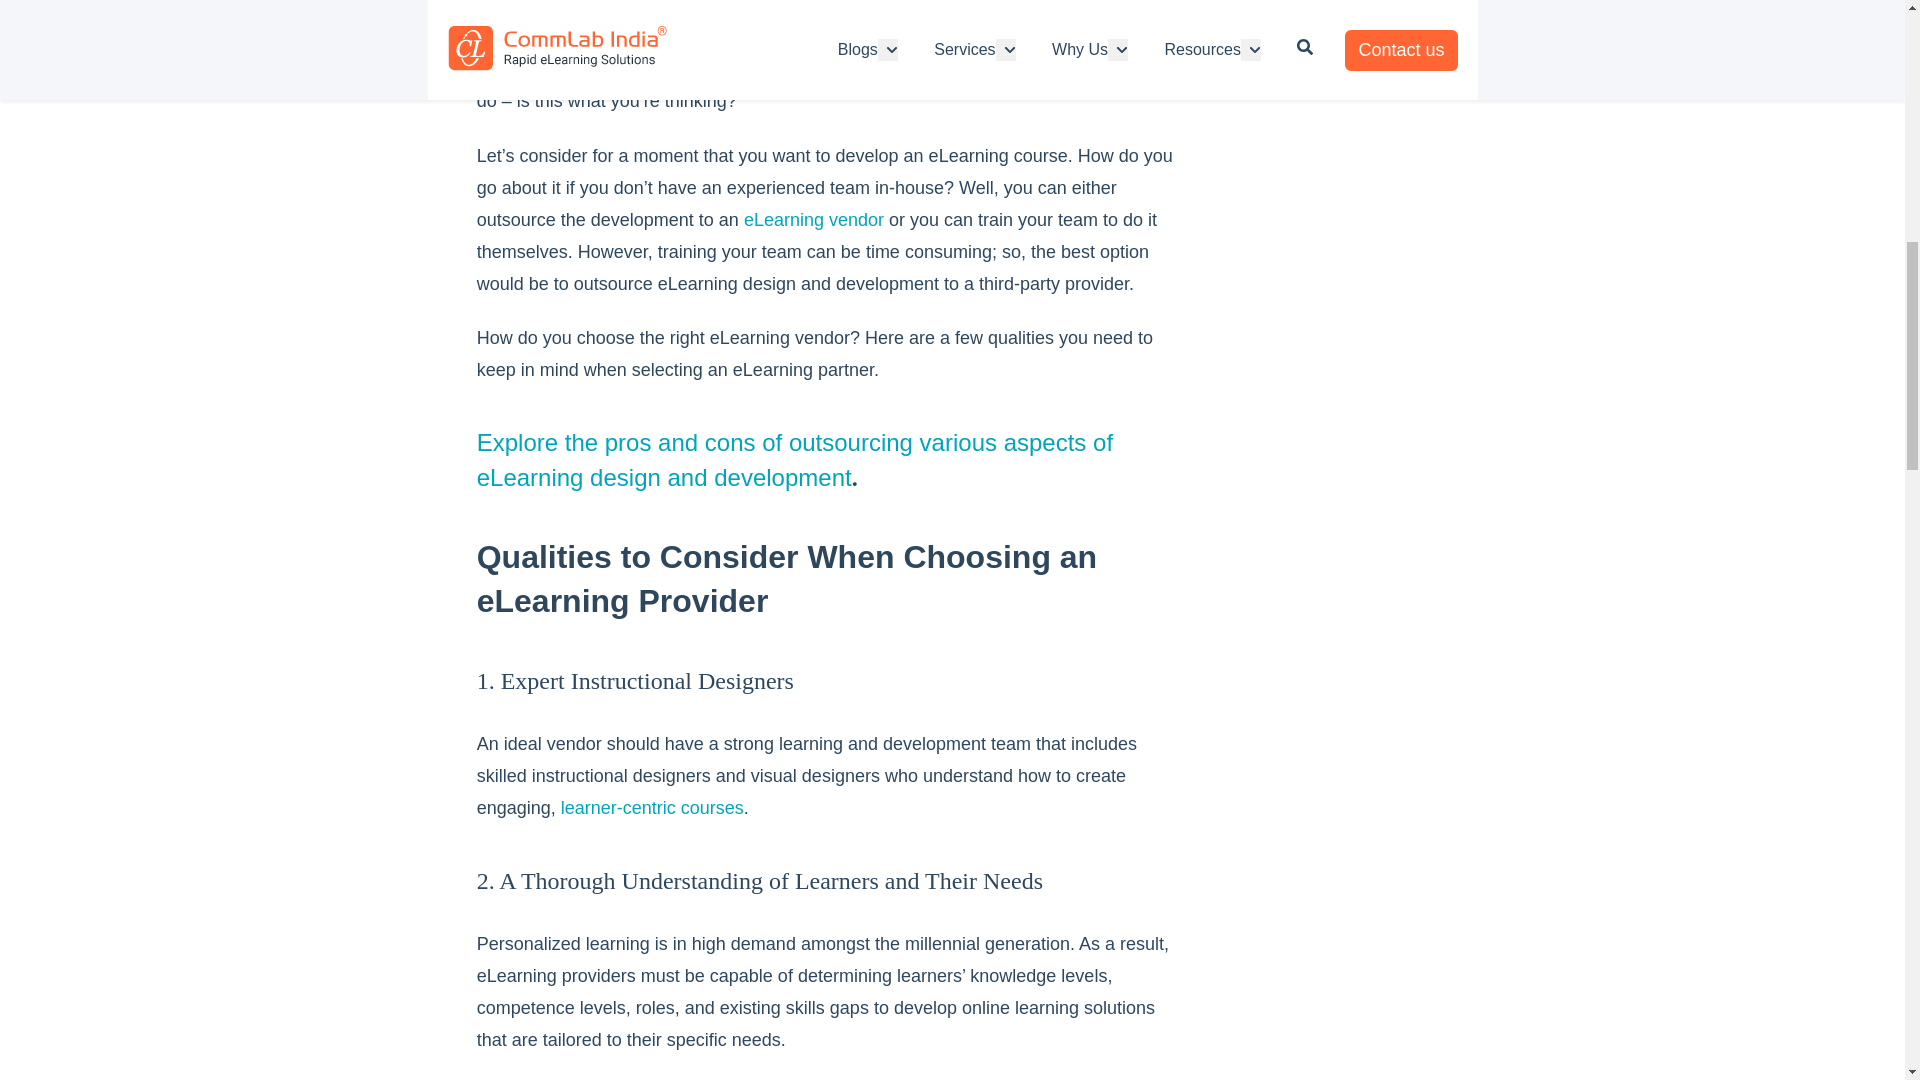  What do you see at coordinates (814, 220) in the screenshot?
I see `Vendor Vetting Tips` at bounding box center [814, 220].